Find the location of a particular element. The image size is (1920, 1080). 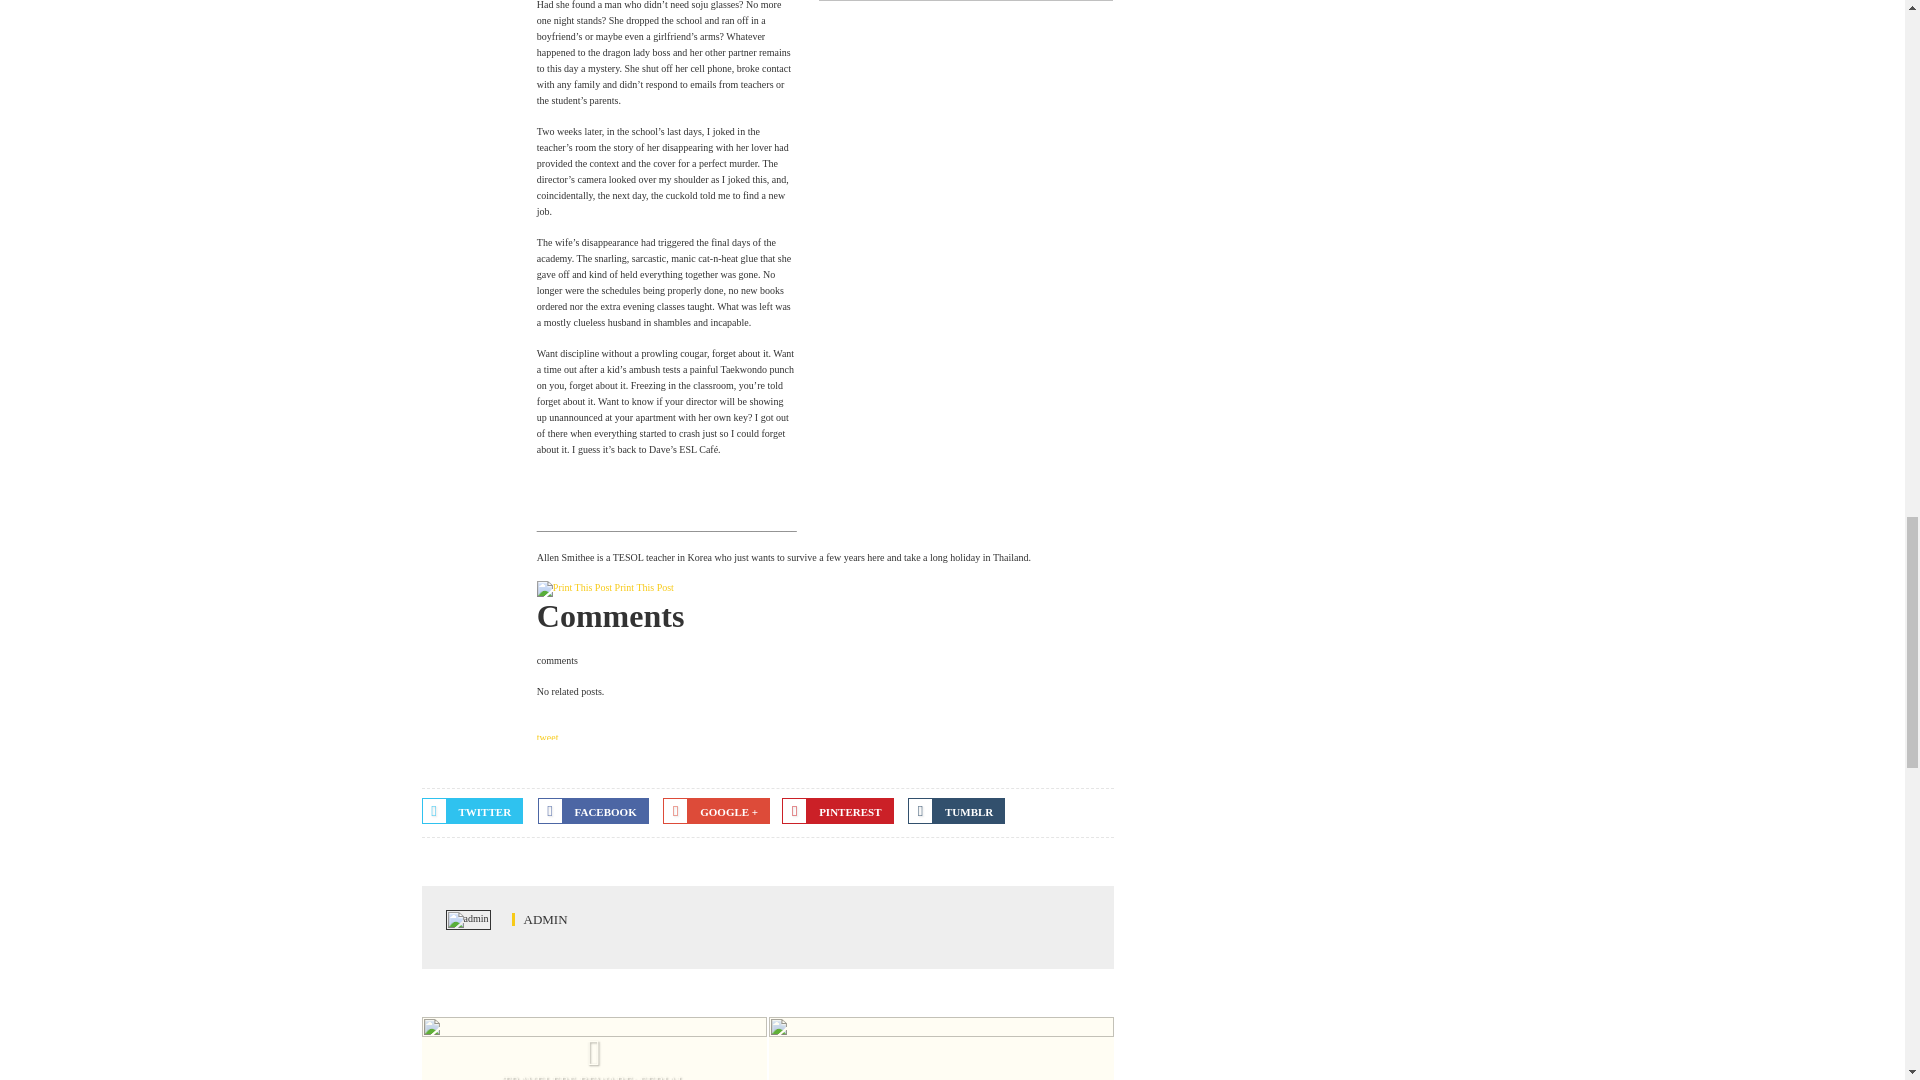

TWITTER is located at coordinates (473, 811).